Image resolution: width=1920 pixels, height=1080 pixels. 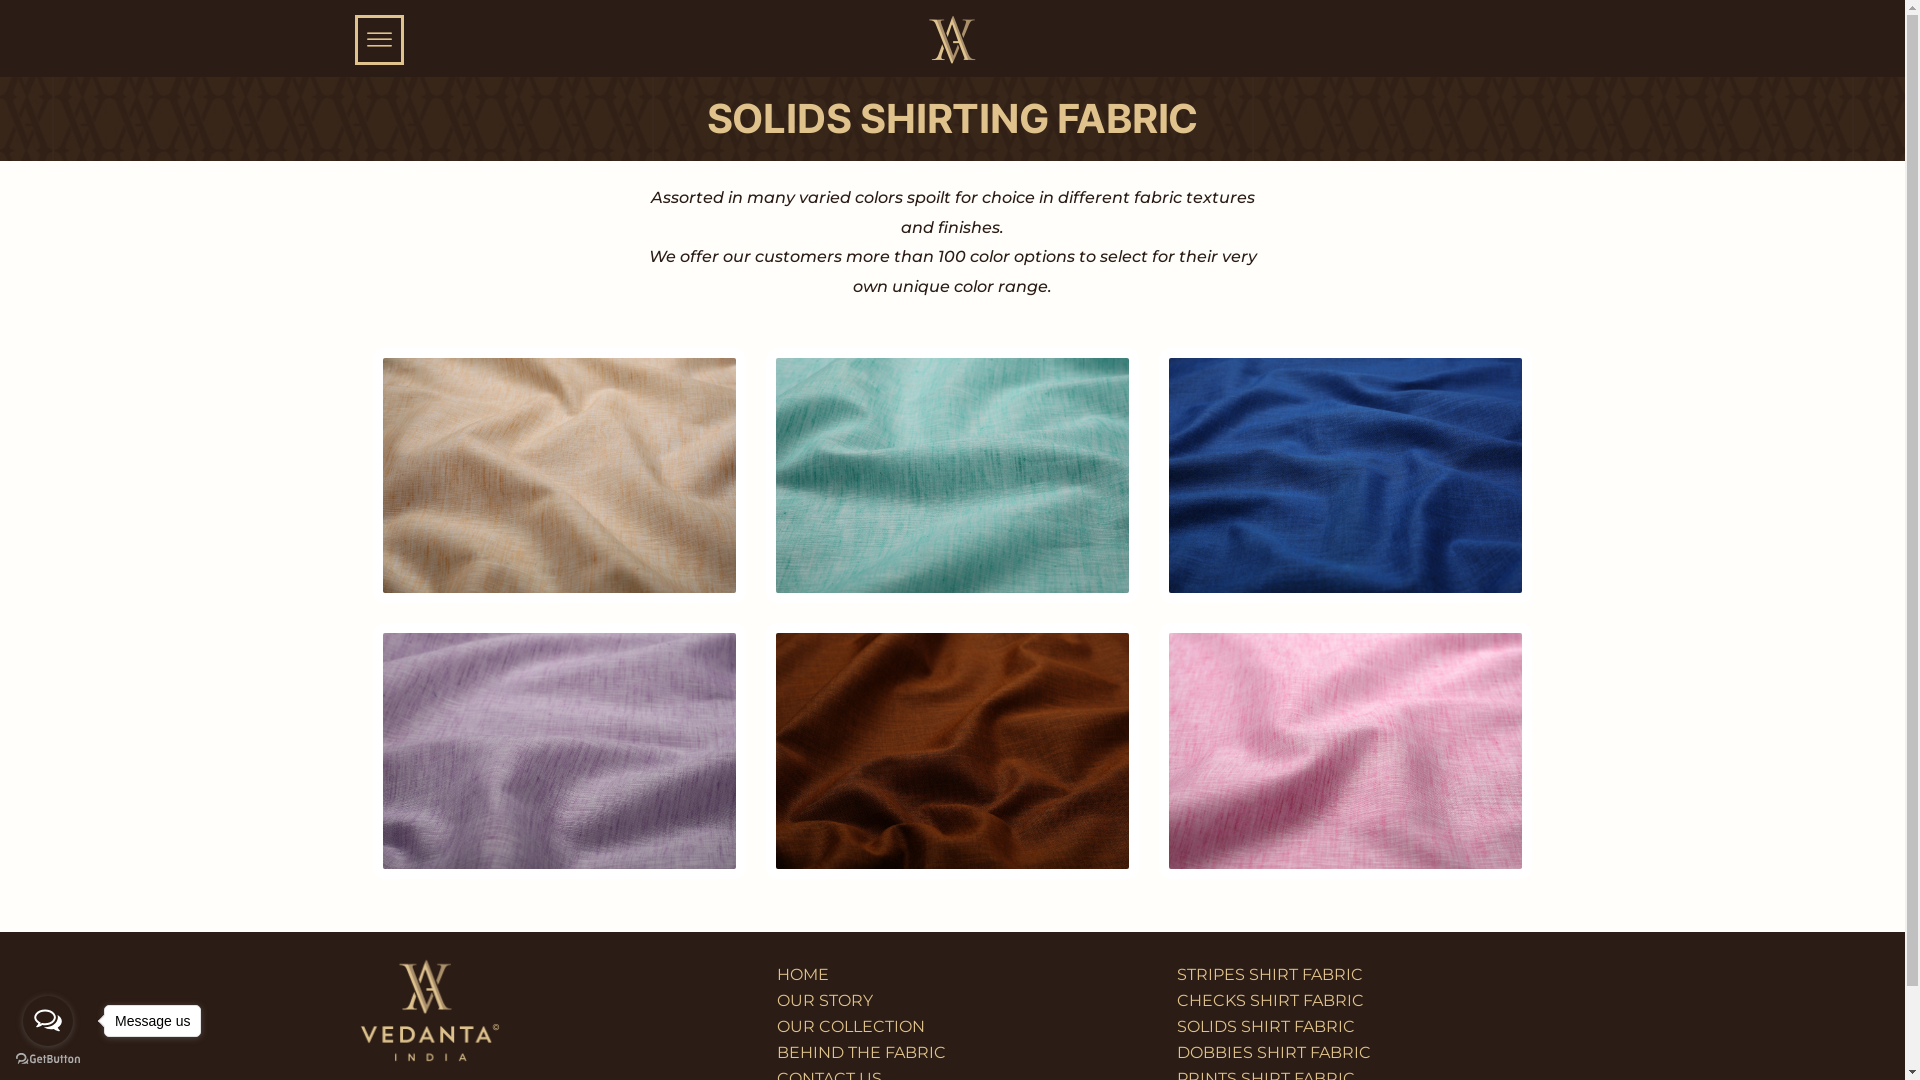 What do you see at coordinates (1352, 975) in the screenshot?
I see `STRIPES SHIRT FABRIC` at bounding box center [1352, 975].